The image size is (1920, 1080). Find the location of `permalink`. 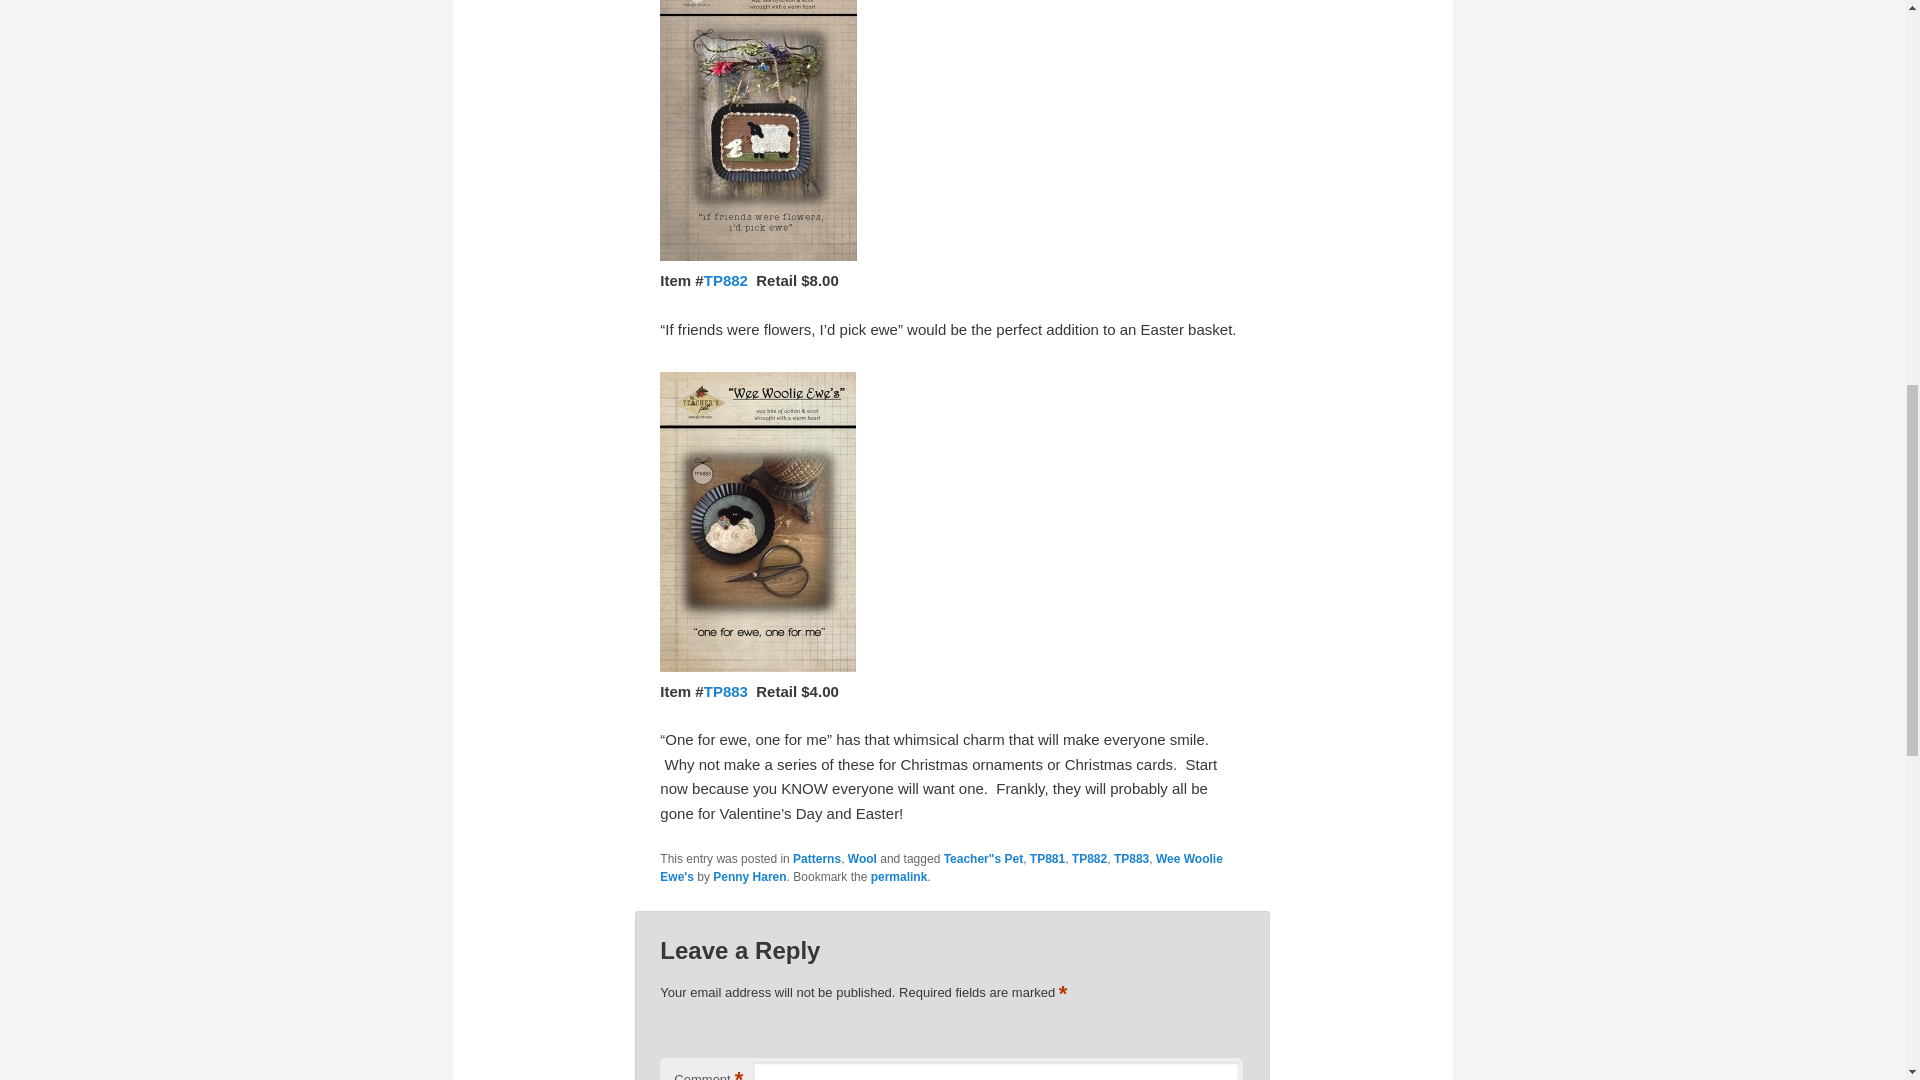

permalink is located at coordinates (899, 877).